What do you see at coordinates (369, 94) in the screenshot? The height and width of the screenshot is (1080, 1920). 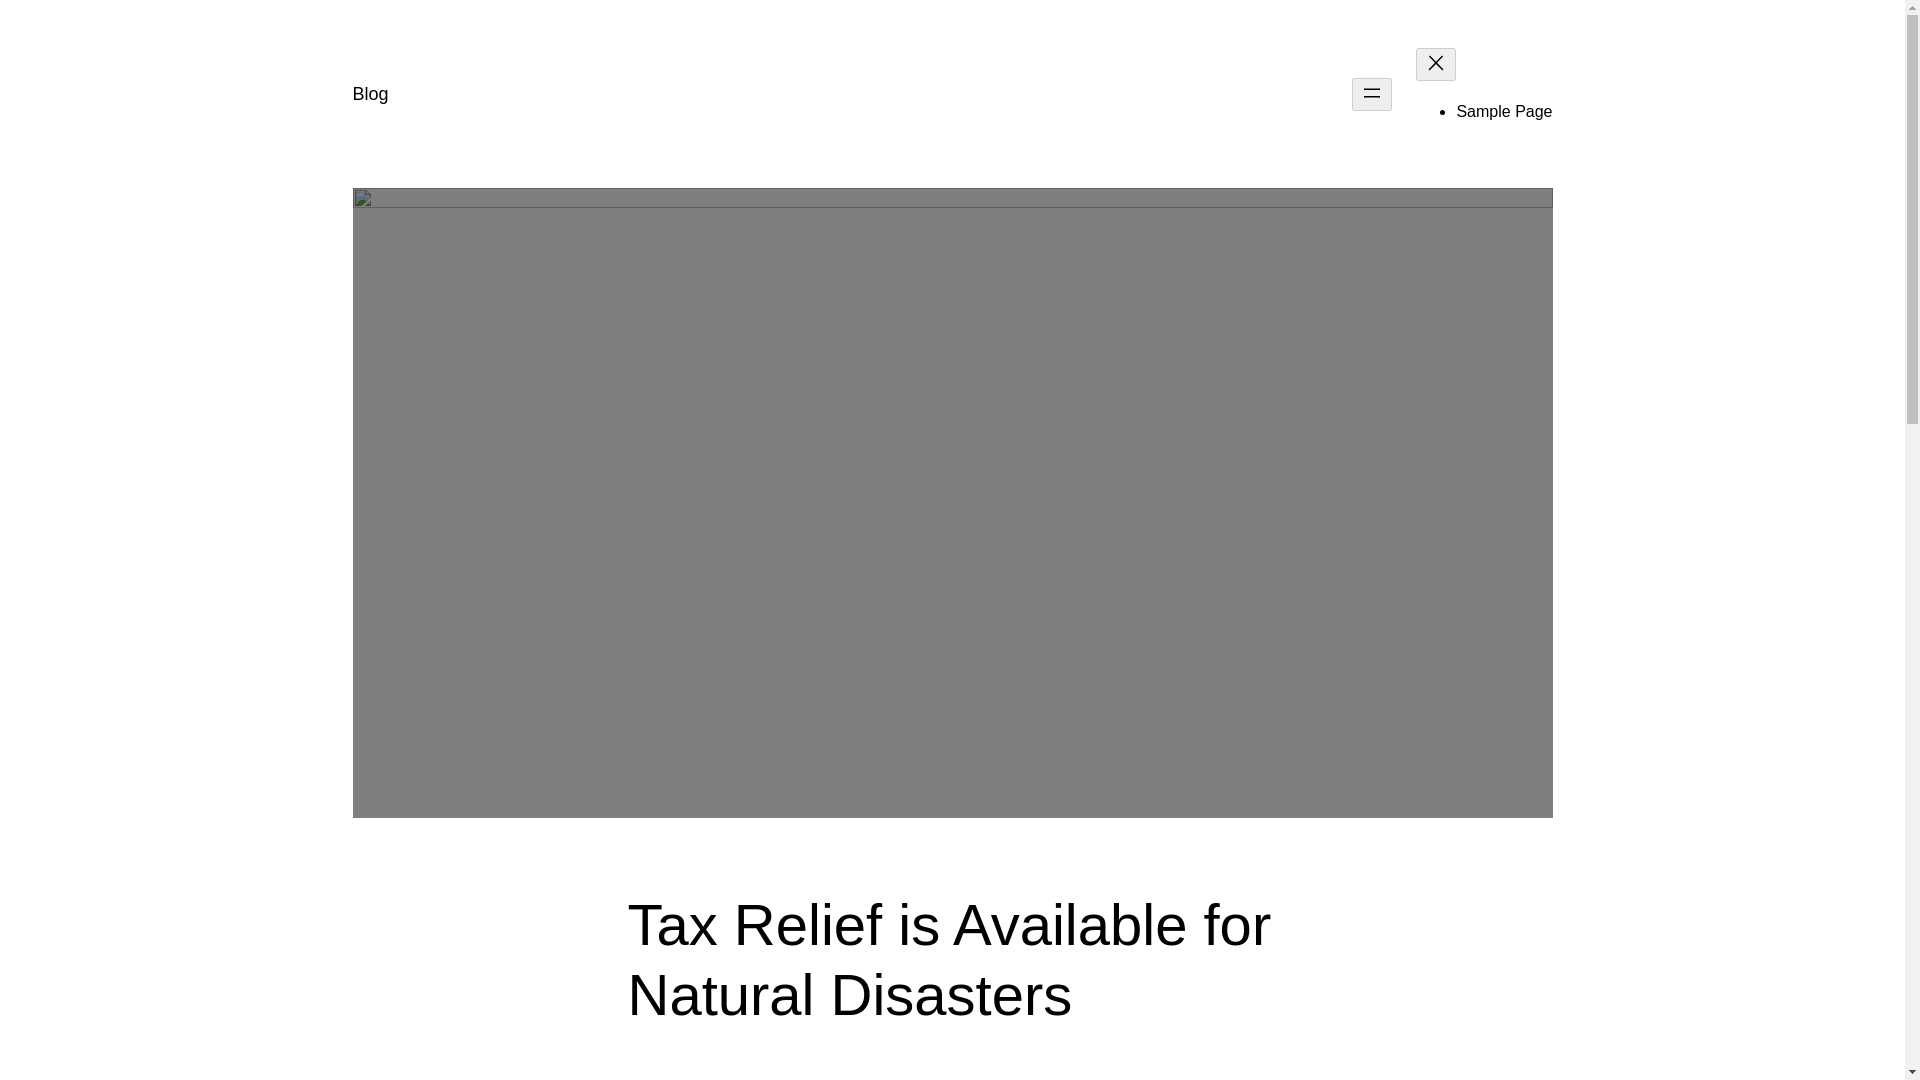 I see `Blog` at bounding box center [369, 94].